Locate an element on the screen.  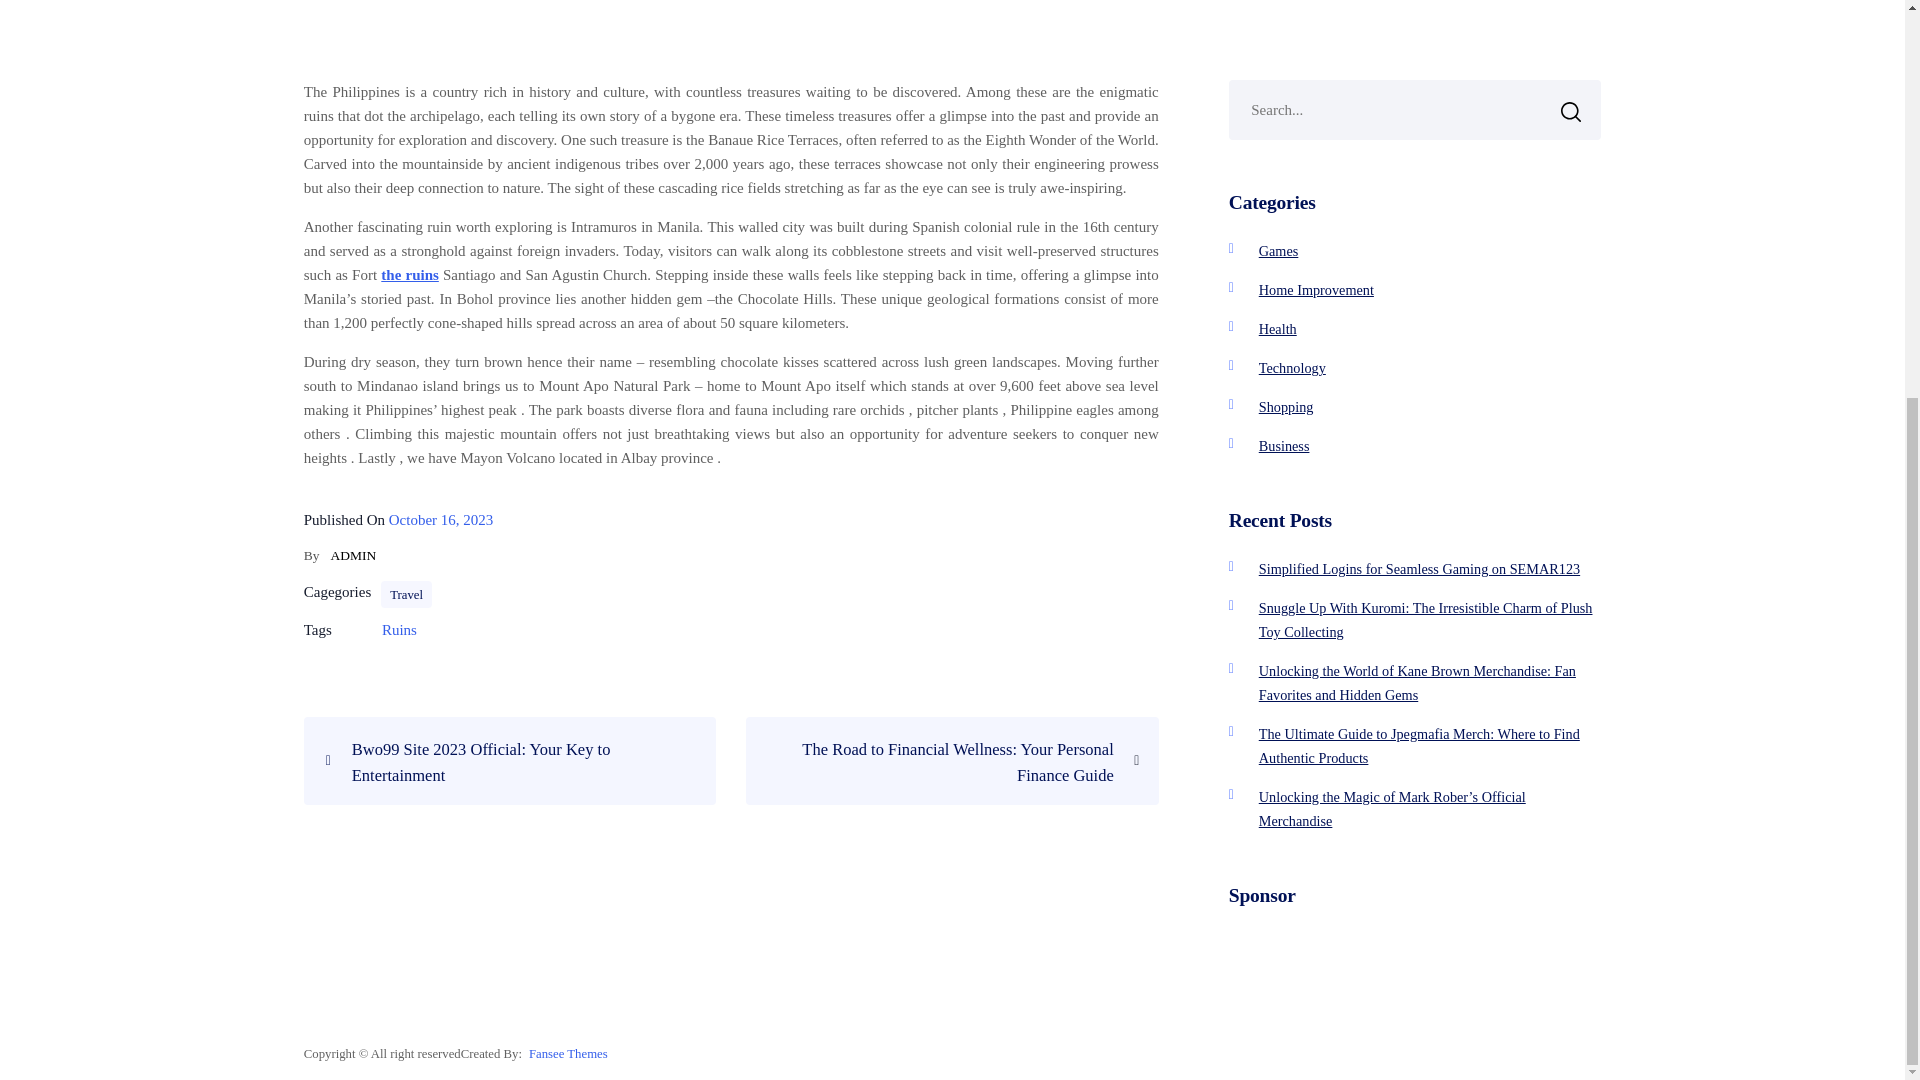
Simplified Logins for Seamless Gaming on SEMAR123 is located at coordinates (1420, 568).